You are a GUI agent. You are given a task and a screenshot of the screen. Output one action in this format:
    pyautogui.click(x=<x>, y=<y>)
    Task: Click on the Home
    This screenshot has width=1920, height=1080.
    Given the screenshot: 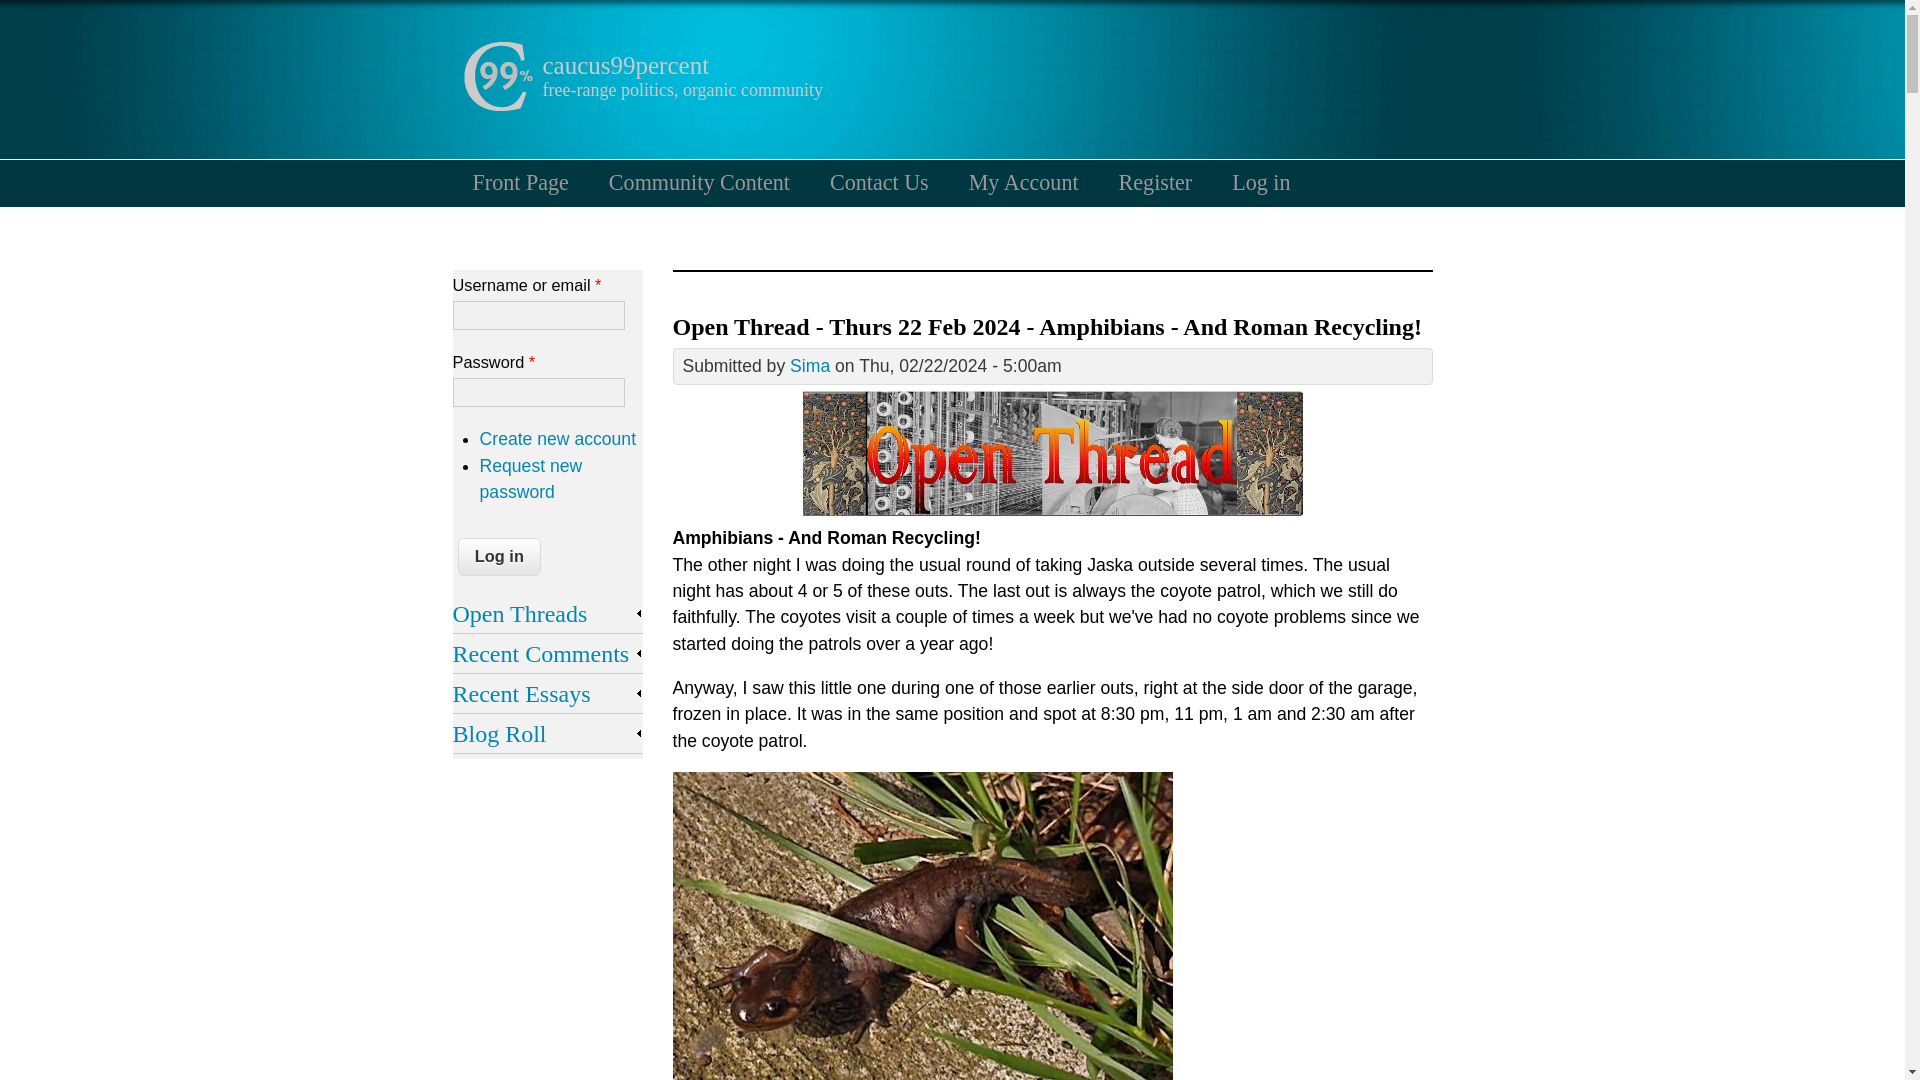 What is the action you would take?
    pyautogui.click(x=624, y=65)
    